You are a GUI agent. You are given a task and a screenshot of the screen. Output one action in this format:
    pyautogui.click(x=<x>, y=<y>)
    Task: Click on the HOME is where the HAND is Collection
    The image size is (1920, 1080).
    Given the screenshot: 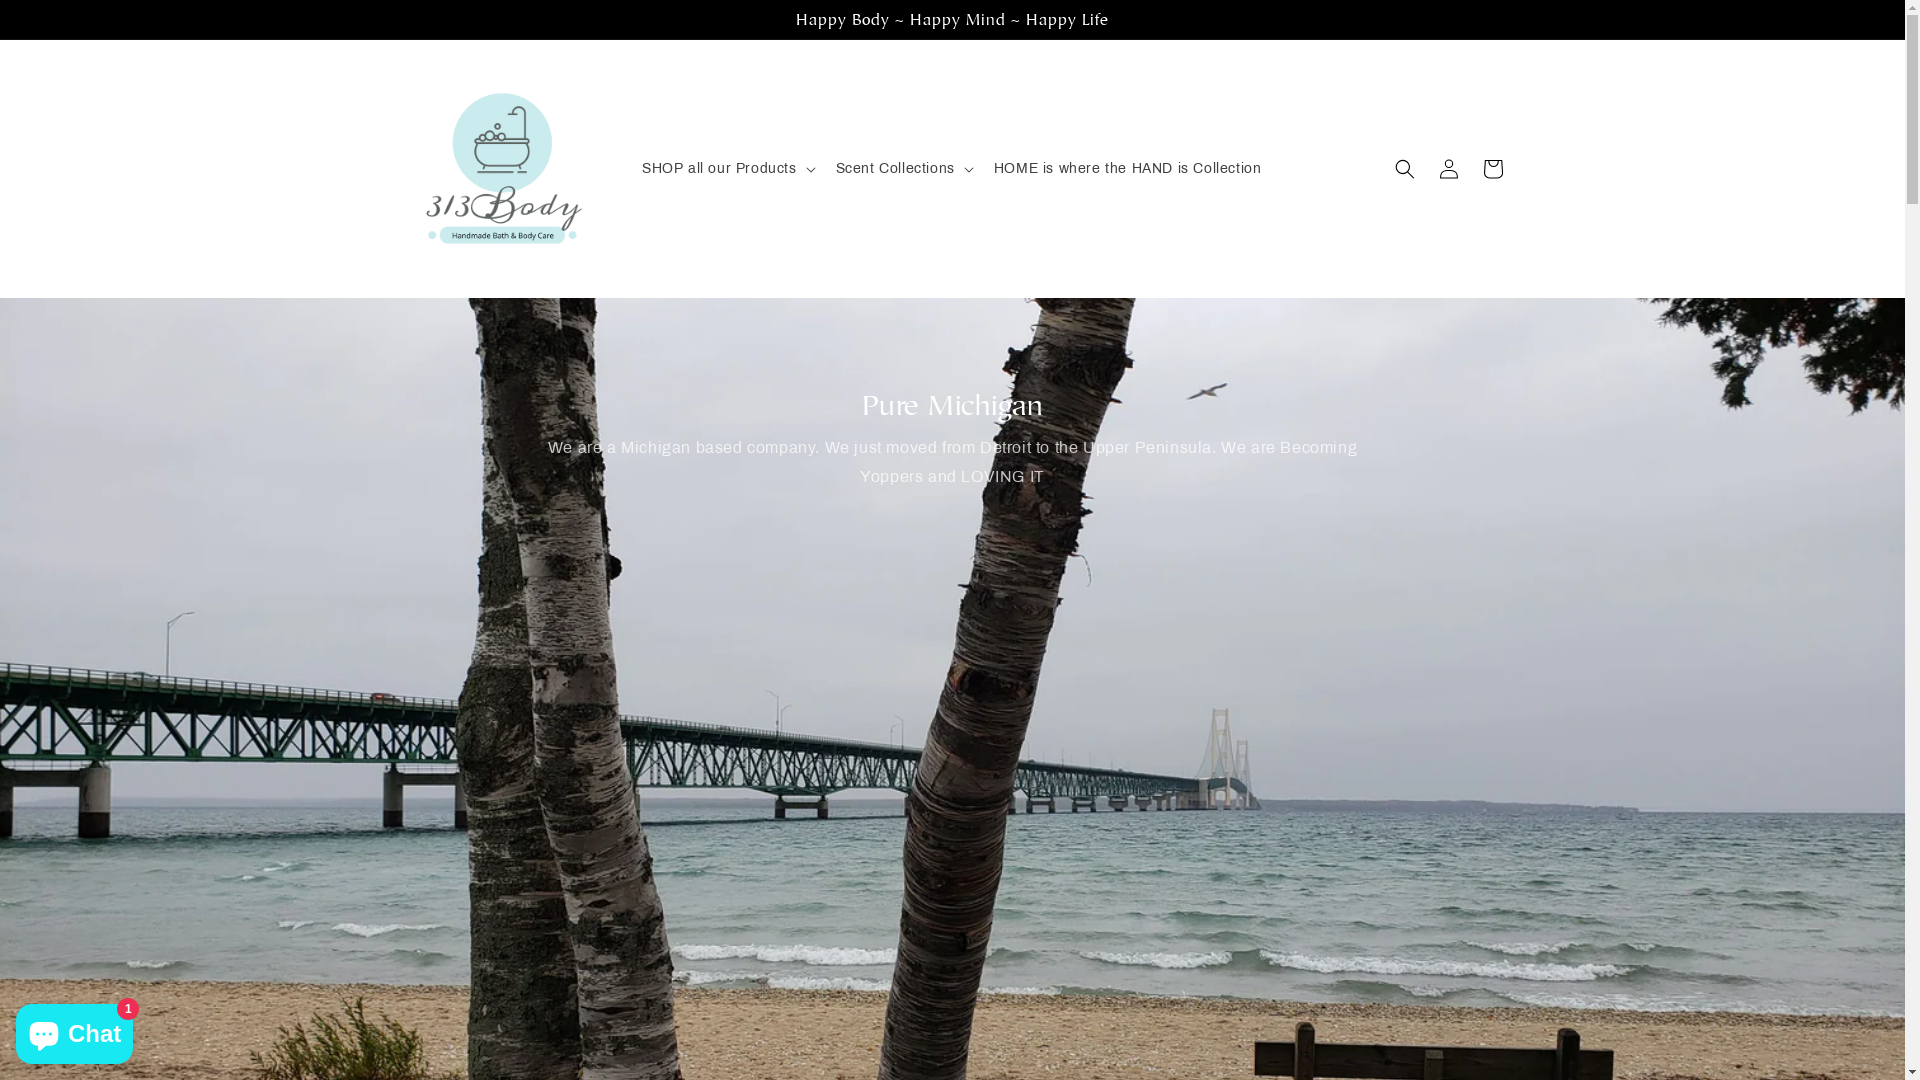 What is the action you would take?
    pyautogui.click(x=1128, y=169)
    